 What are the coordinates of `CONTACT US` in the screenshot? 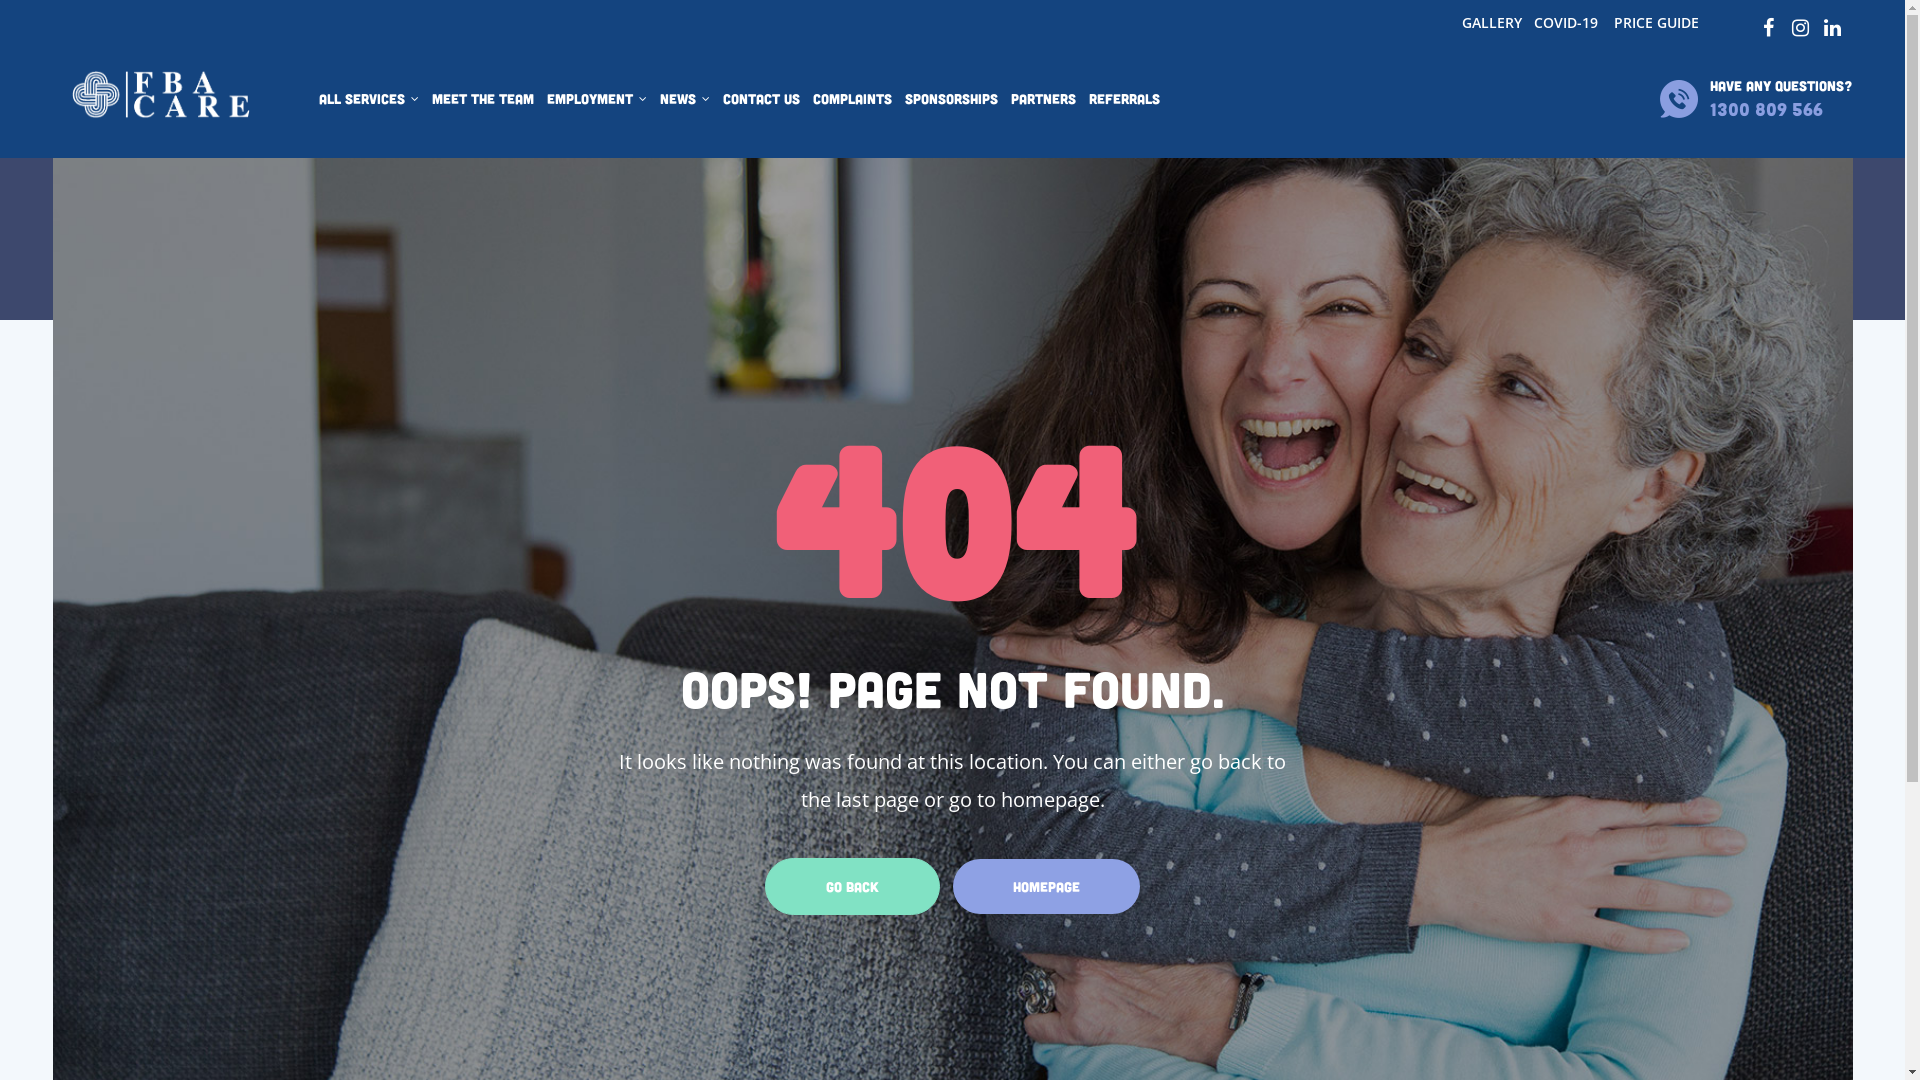 It's located at (760, 99).